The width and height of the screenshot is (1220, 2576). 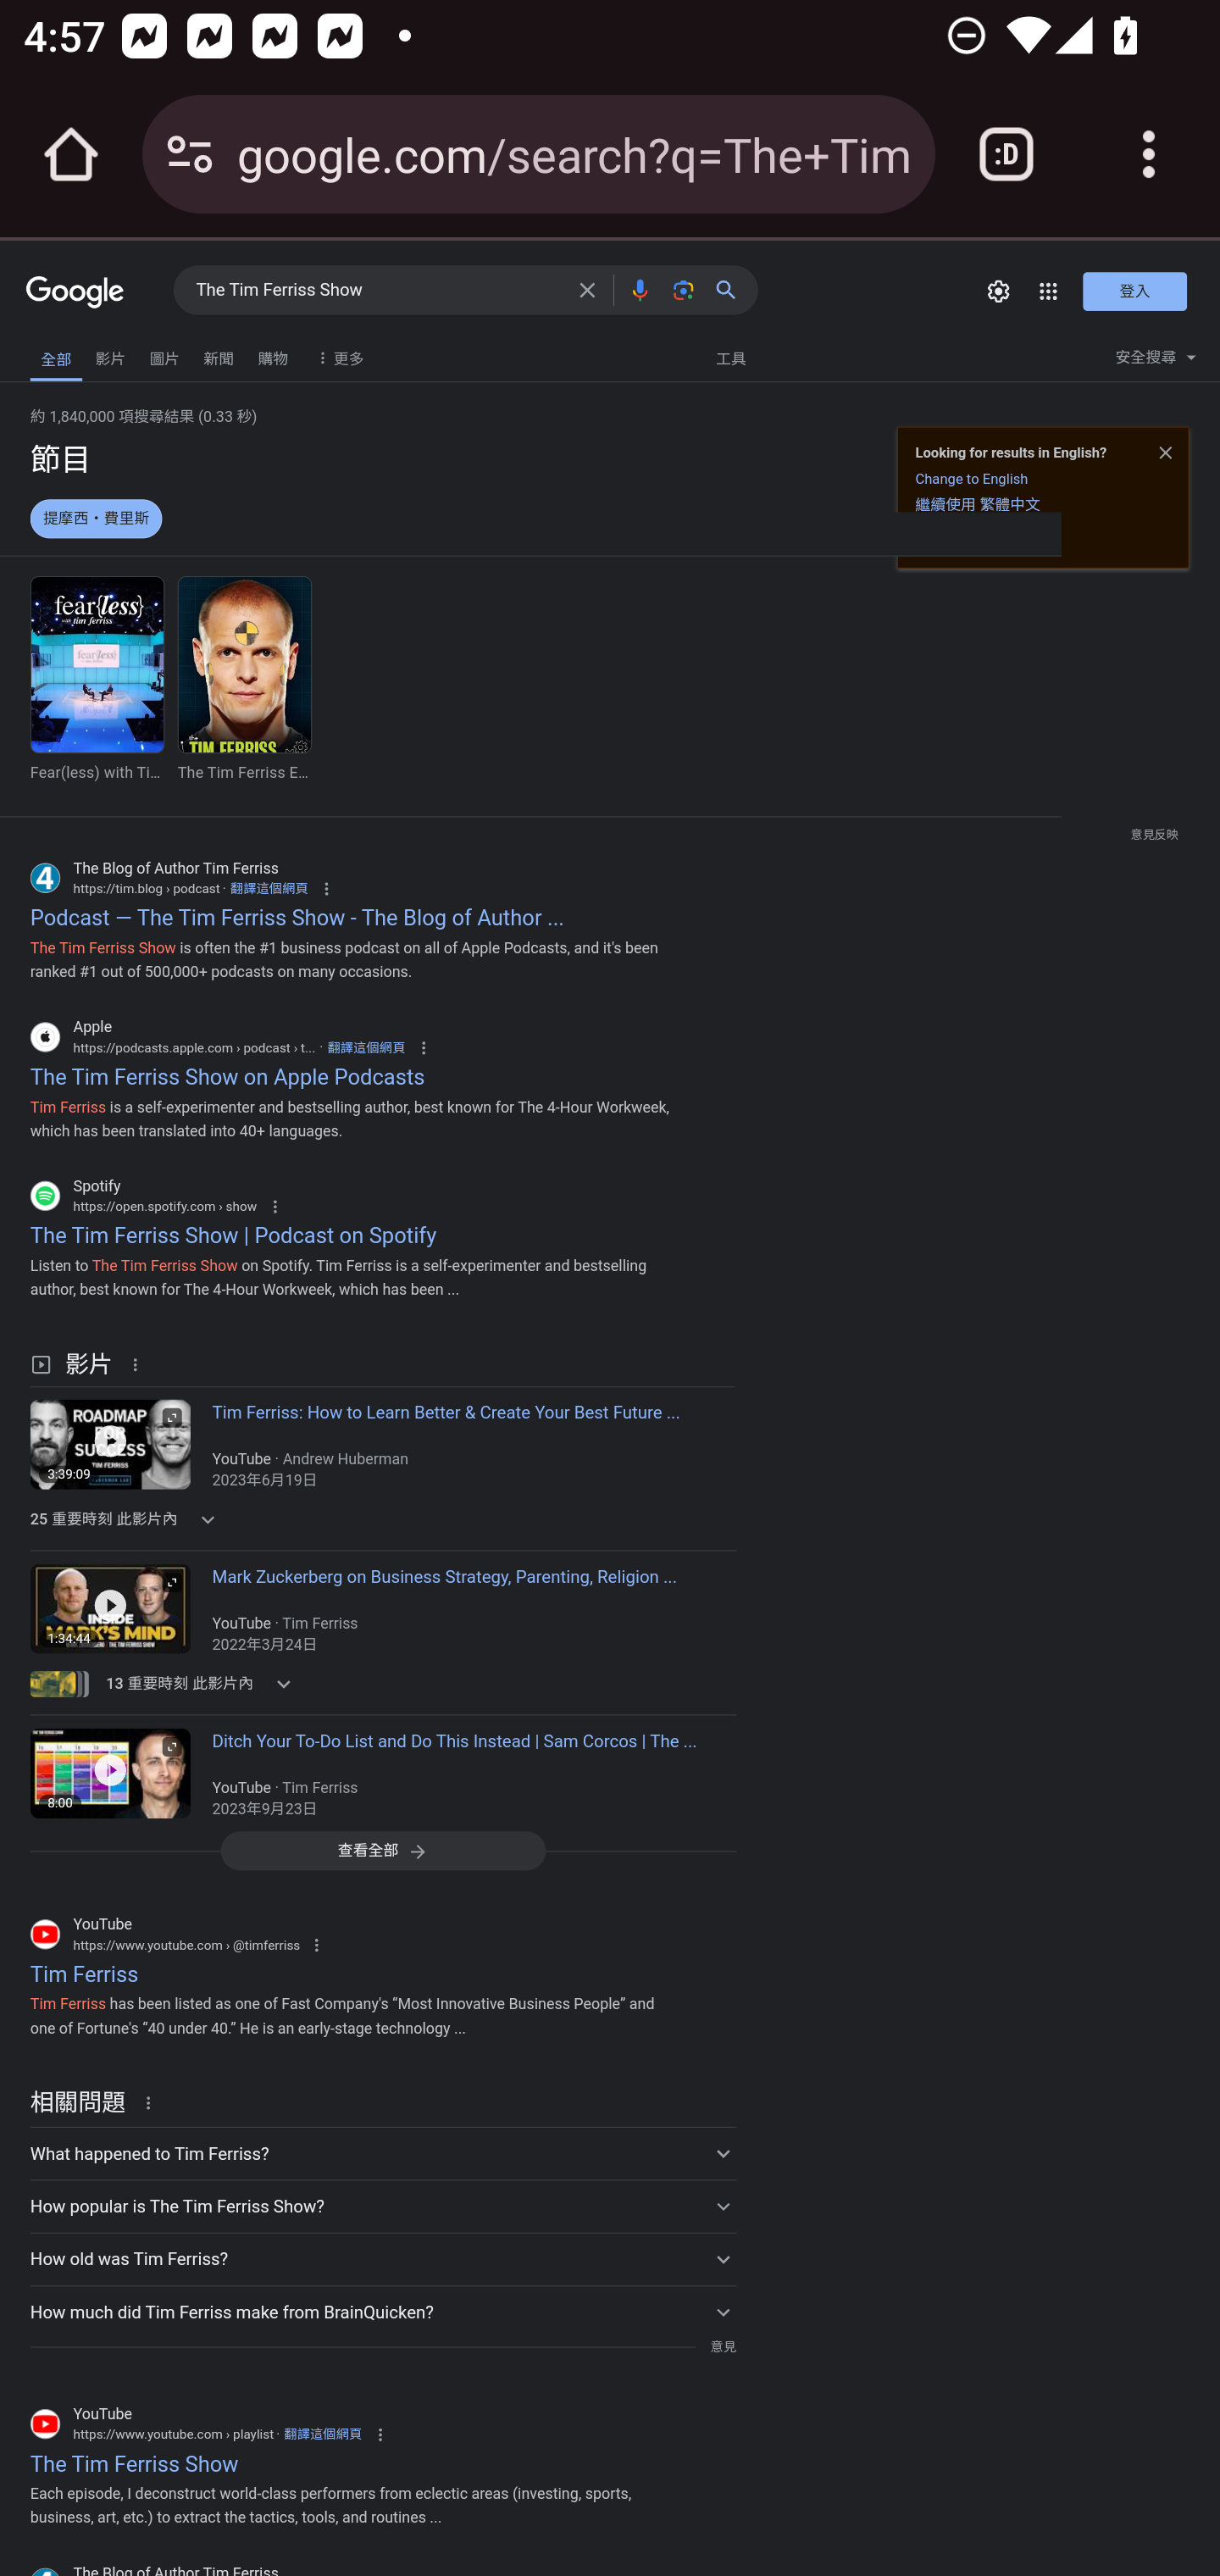 I want to click on  清除, so click(x=587, y=290).